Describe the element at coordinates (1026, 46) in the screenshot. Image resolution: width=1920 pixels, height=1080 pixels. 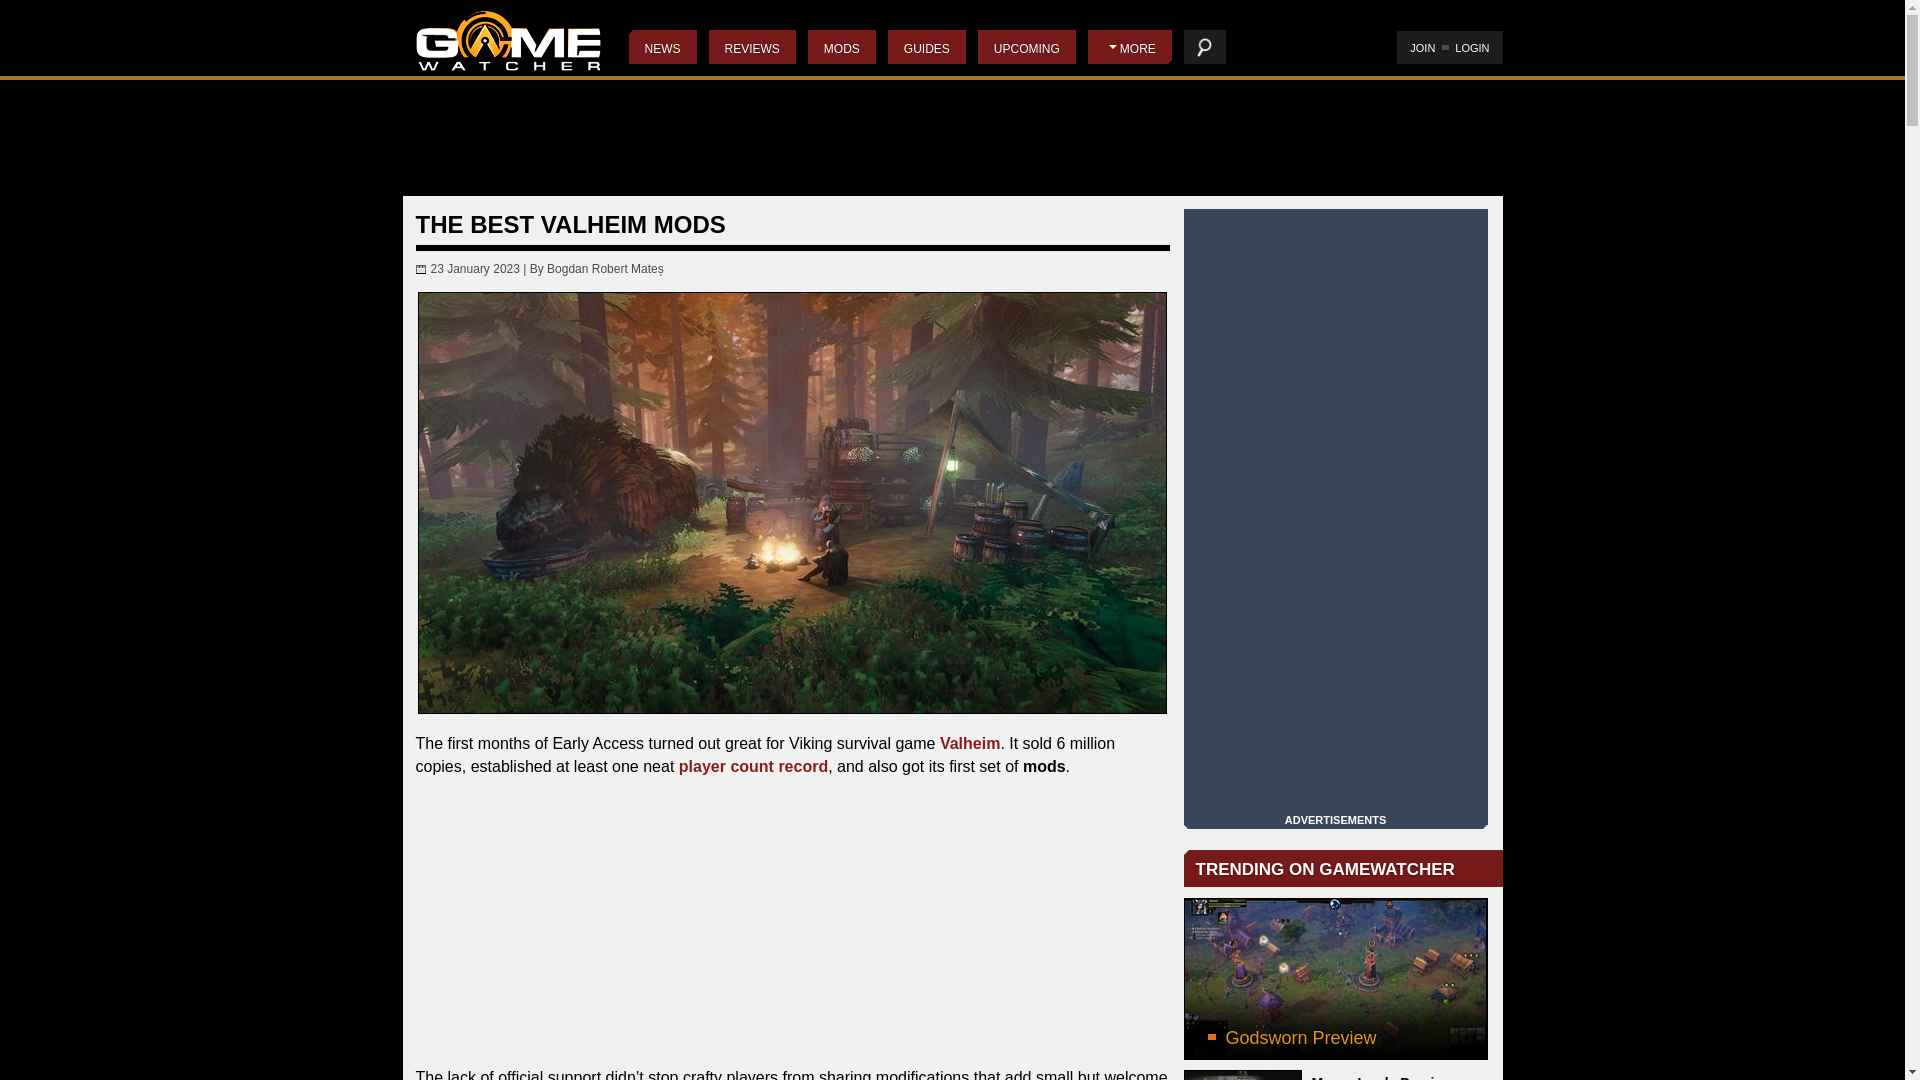
I see `UPCOMING` at that location.